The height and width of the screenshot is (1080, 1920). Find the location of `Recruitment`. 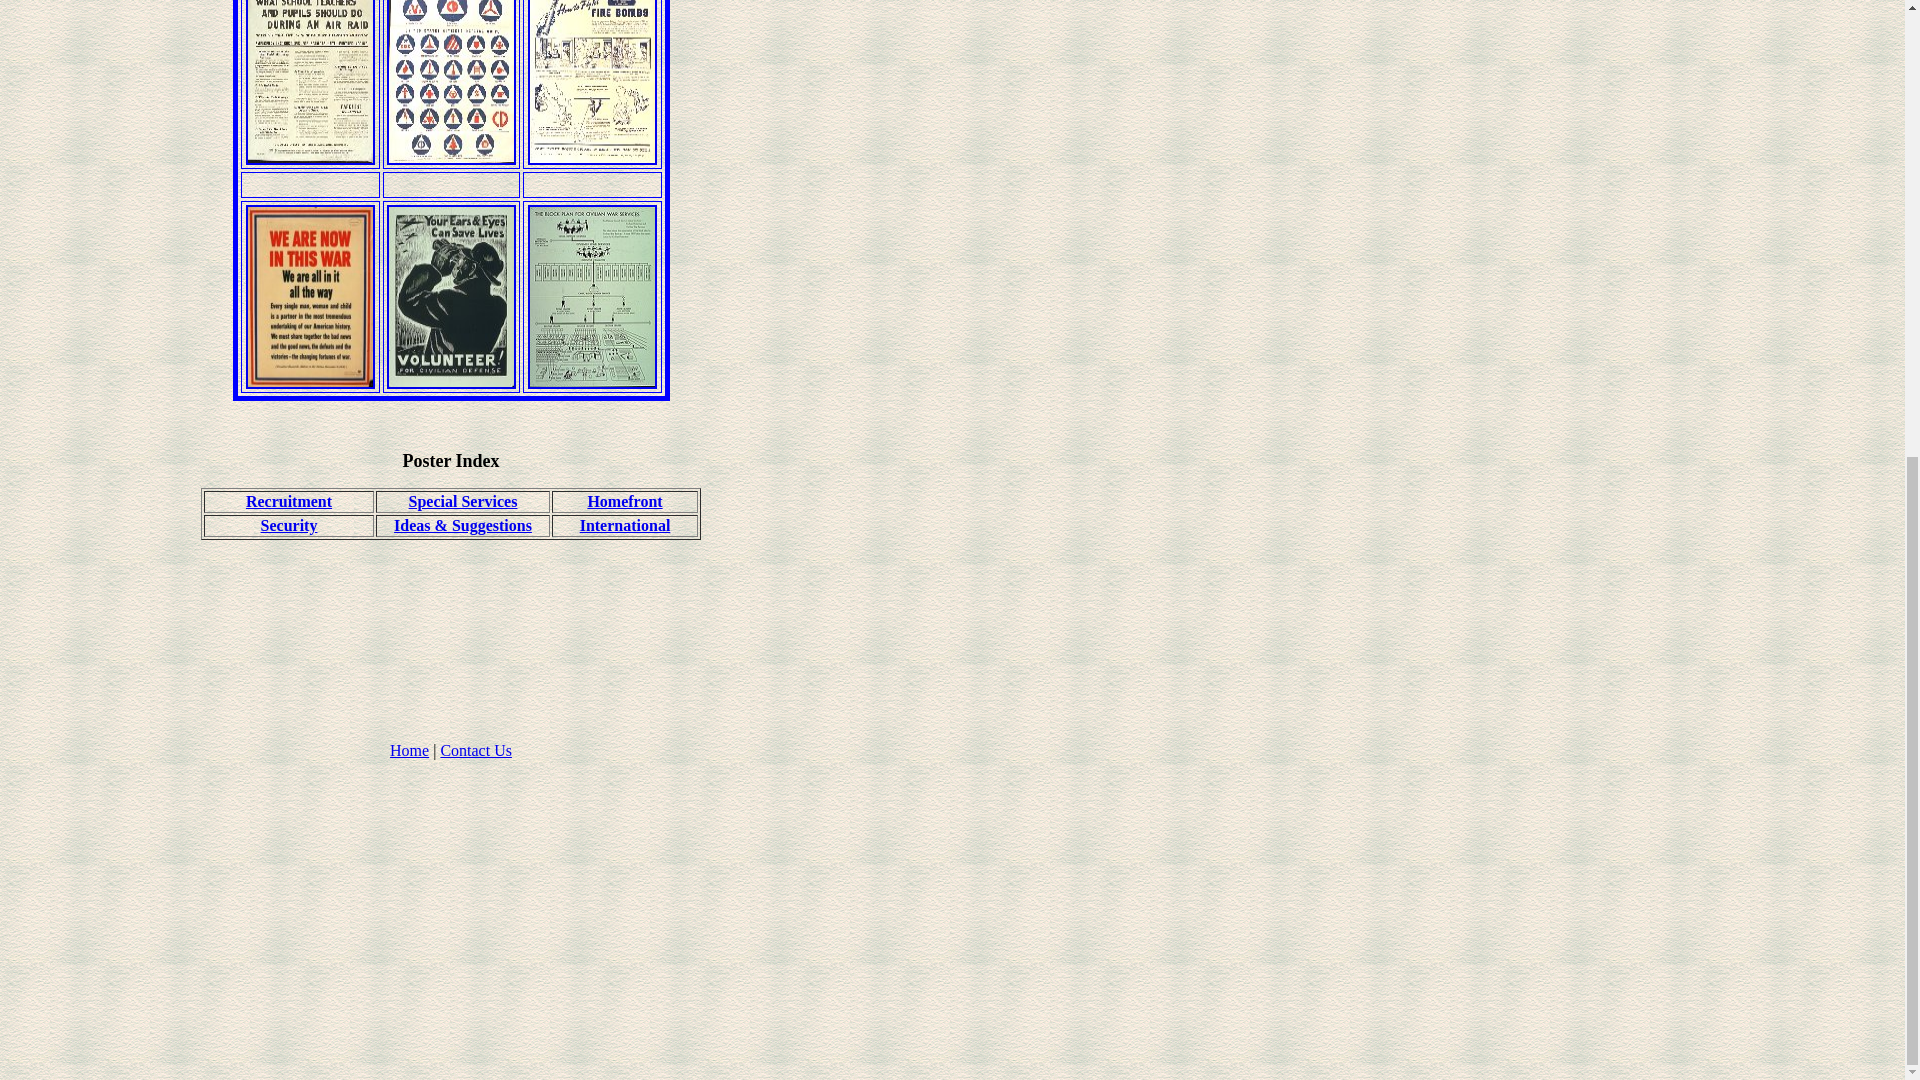

Recruitment is located at coordinates (288, 500).